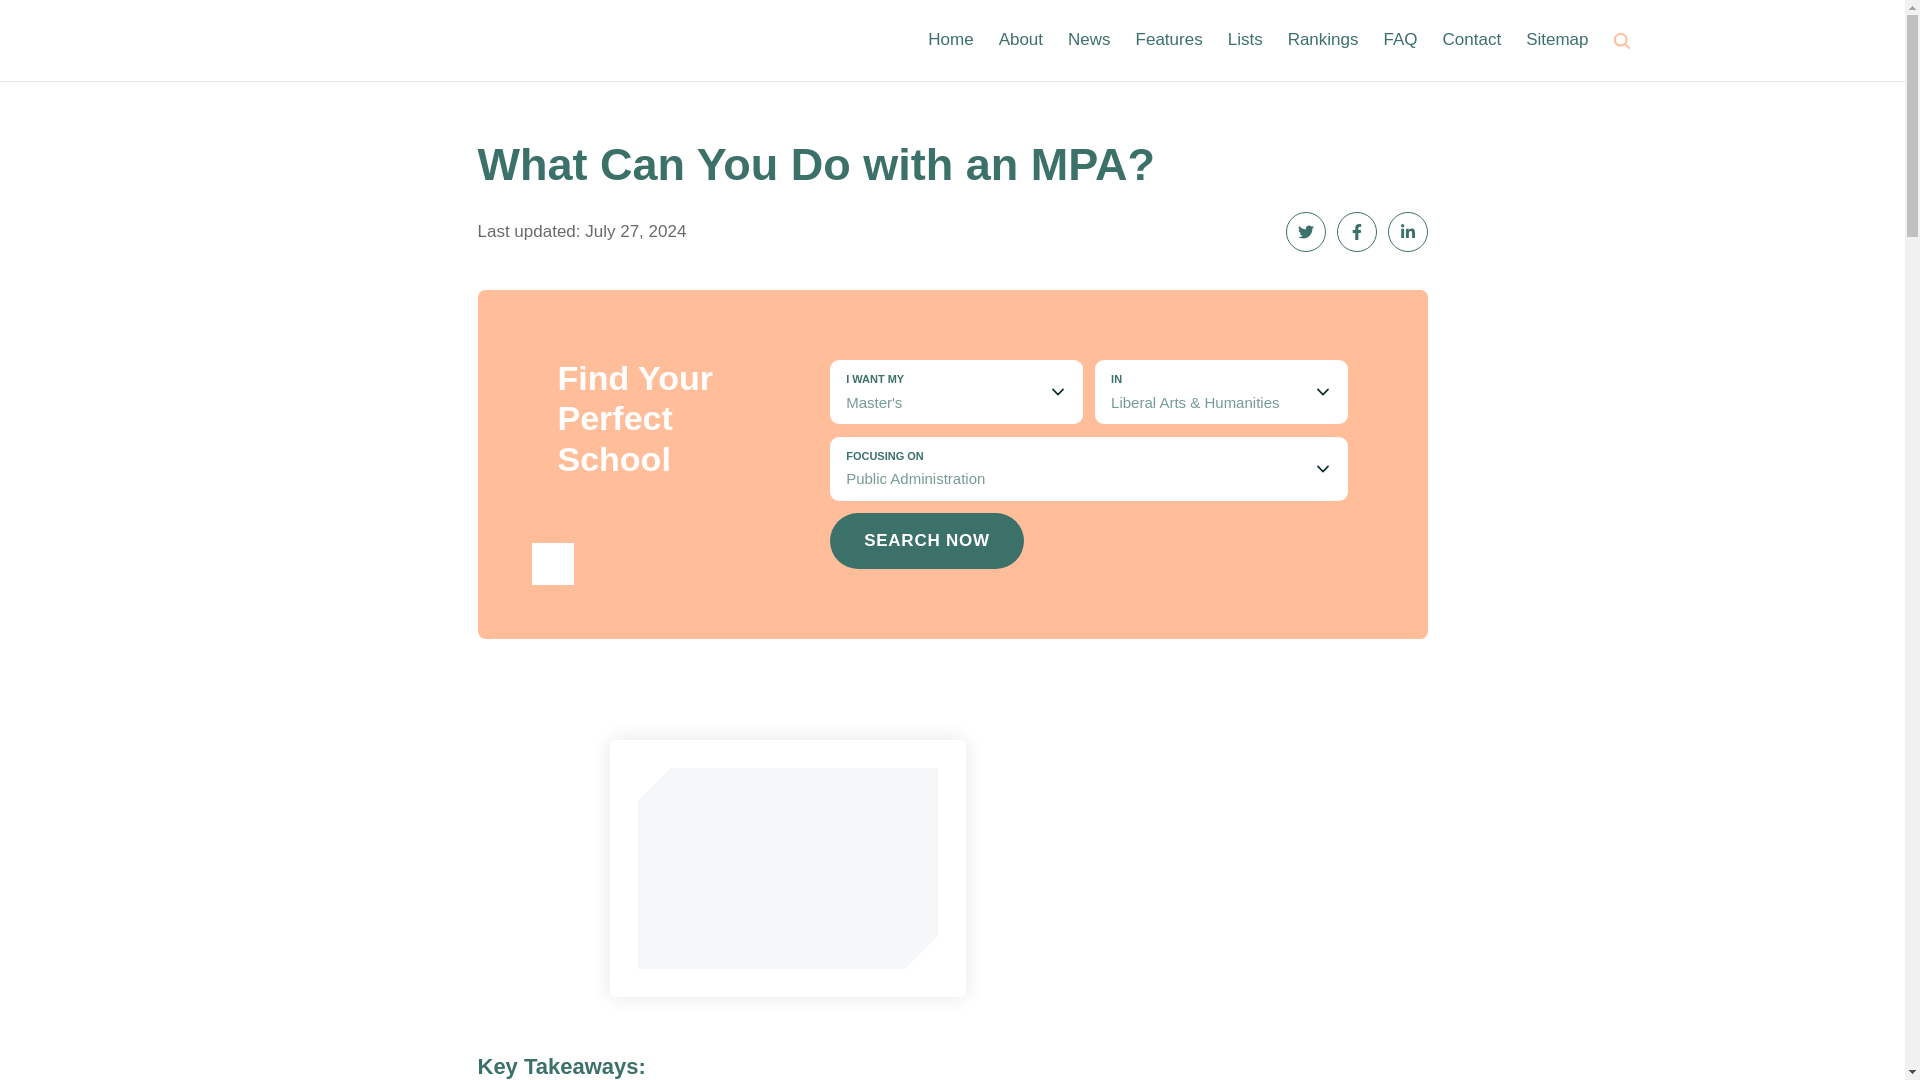  Describe the element at coordinates (1020, 39) in the screenshot. I see `About` at that location.